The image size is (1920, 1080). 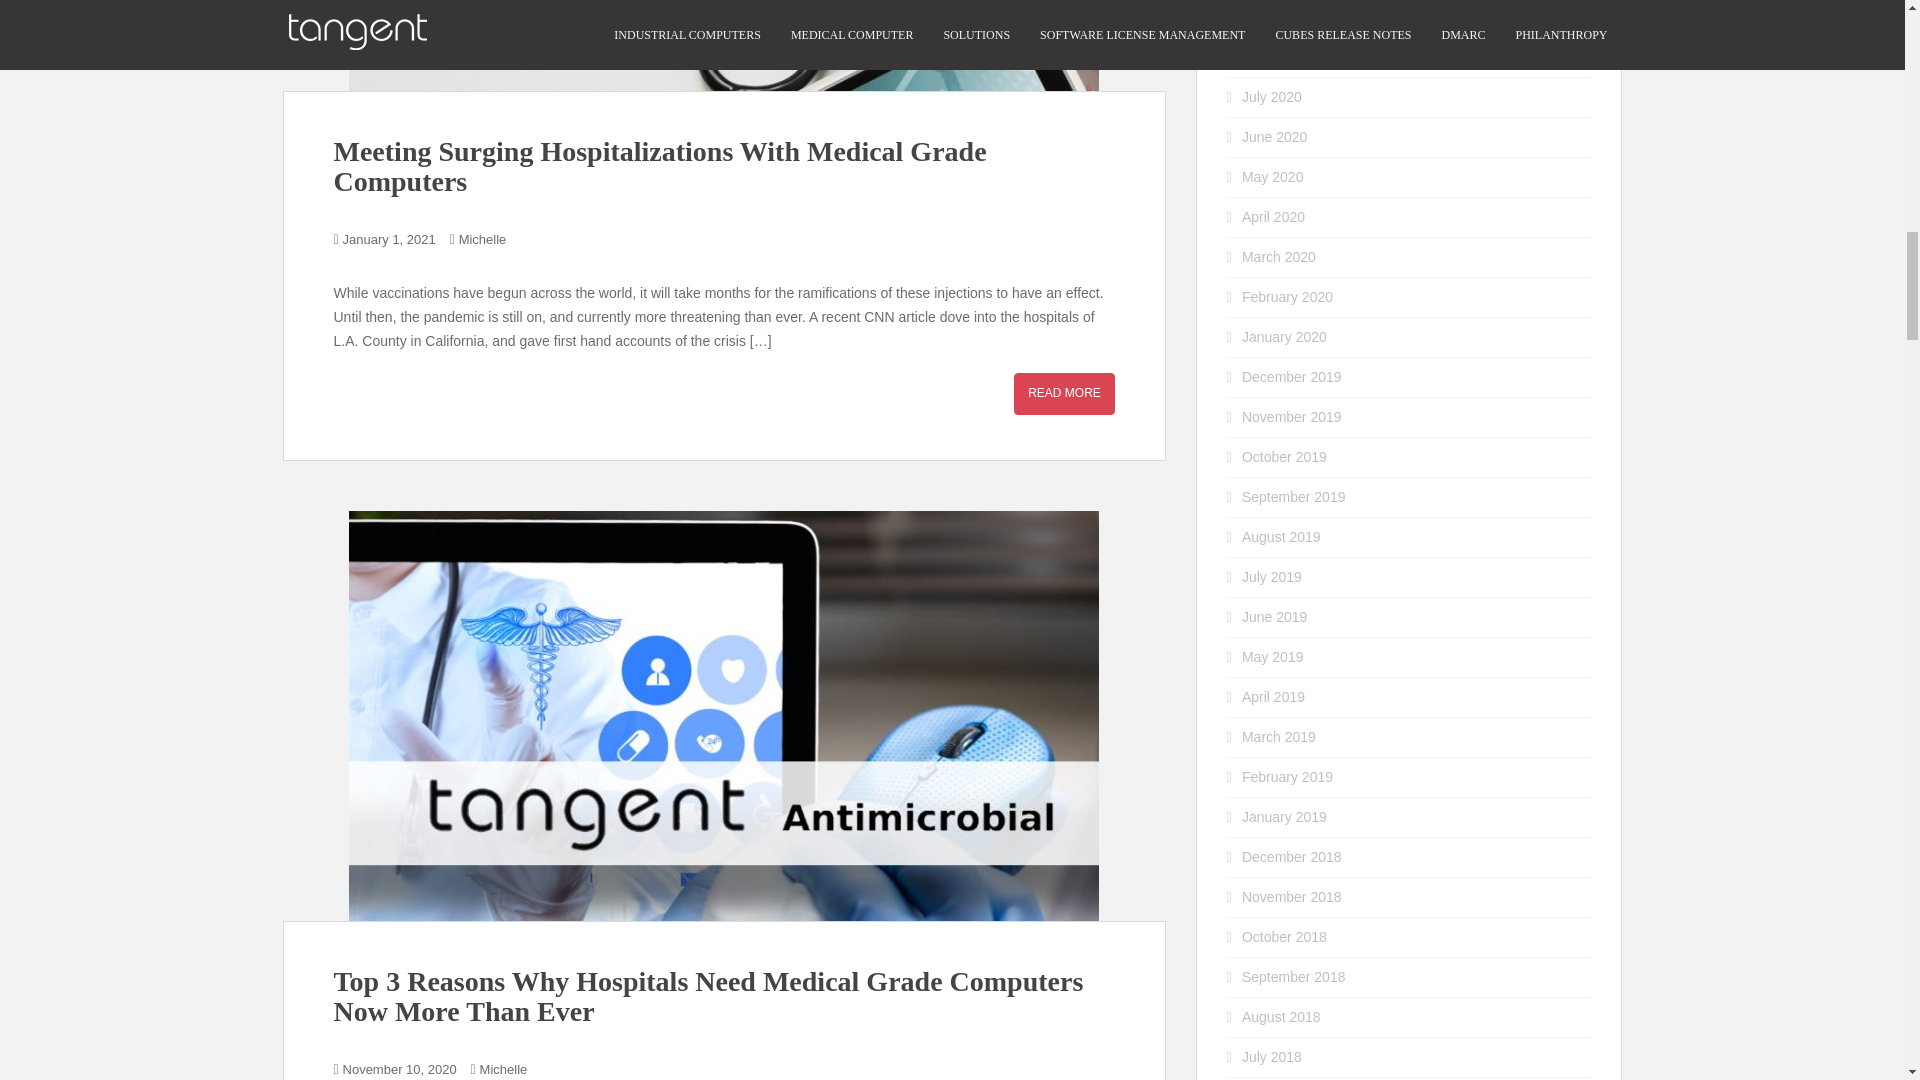 What do you see at coordinates (482, 240) in the screenshot?
I see `Michelle` at bounding box center [482, 240].